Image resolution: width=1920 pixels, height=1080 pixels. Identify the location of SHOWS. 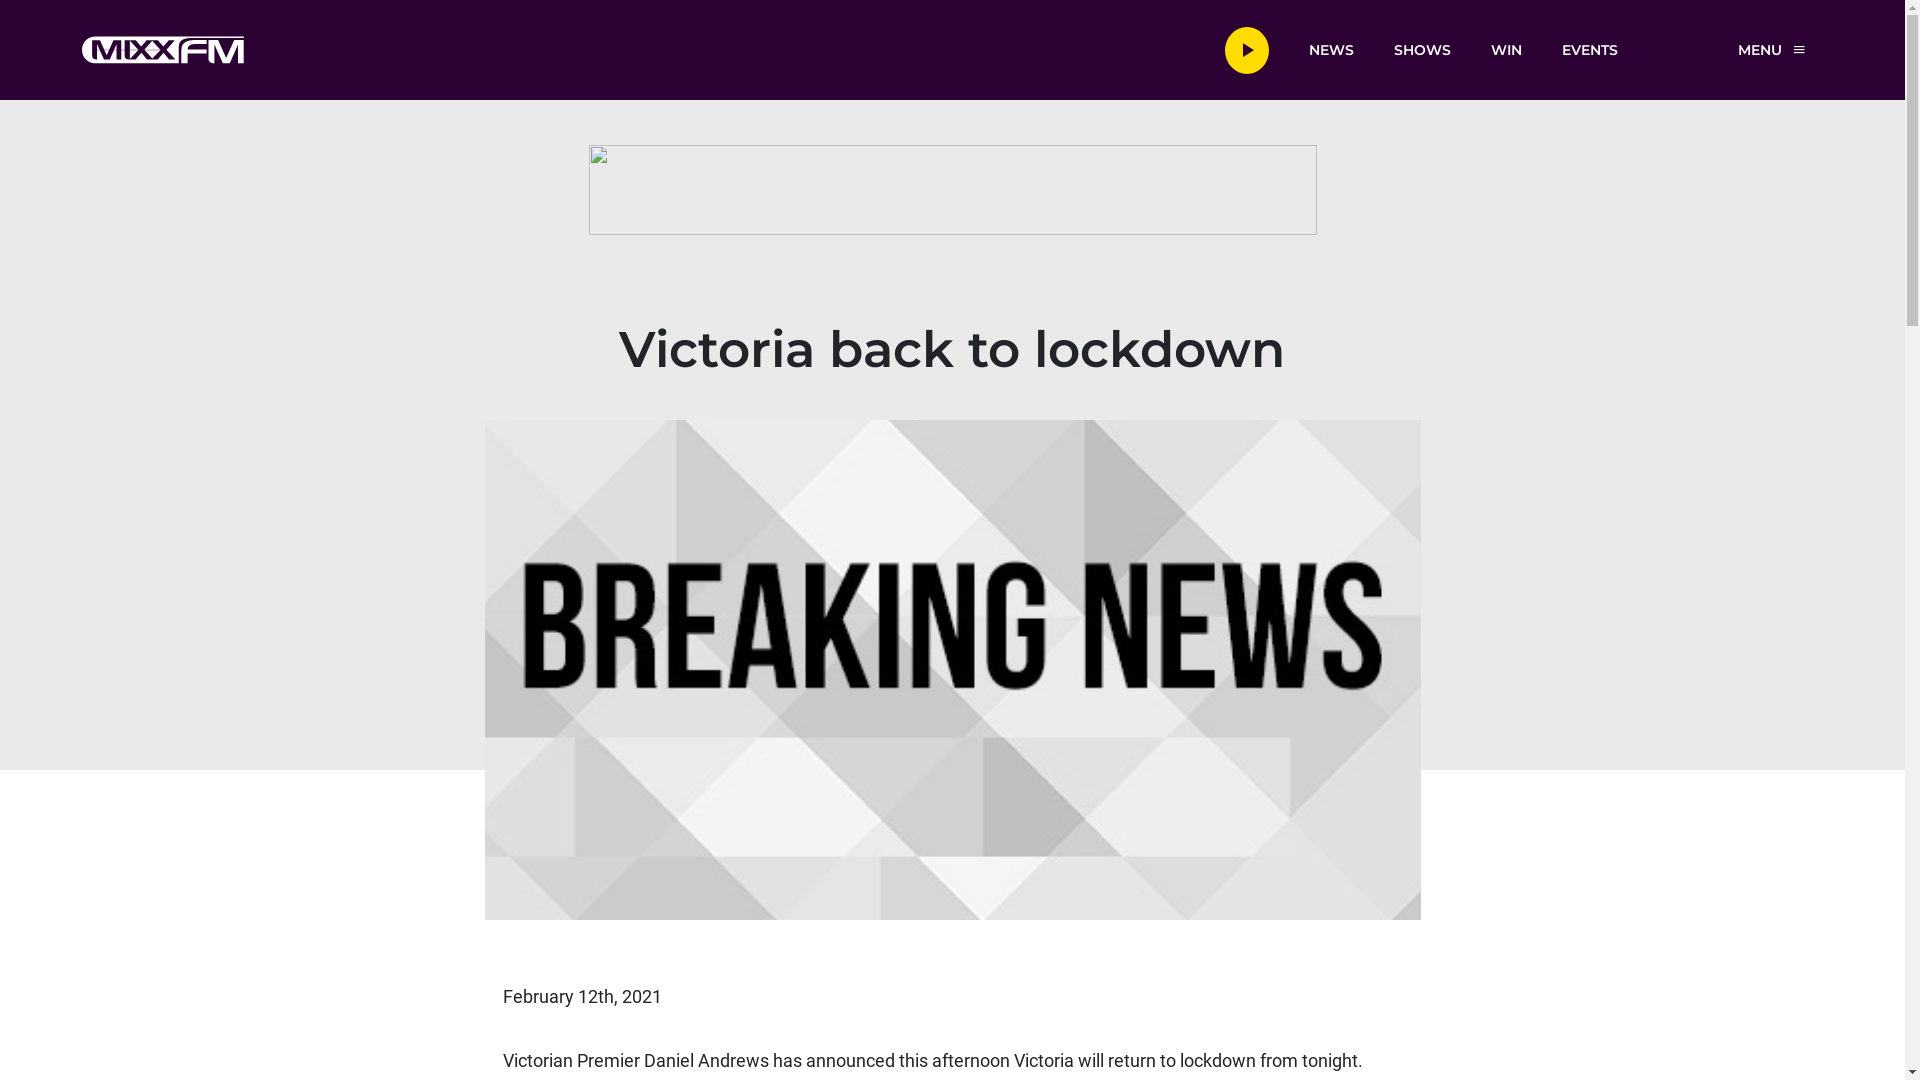
(1422, 49).